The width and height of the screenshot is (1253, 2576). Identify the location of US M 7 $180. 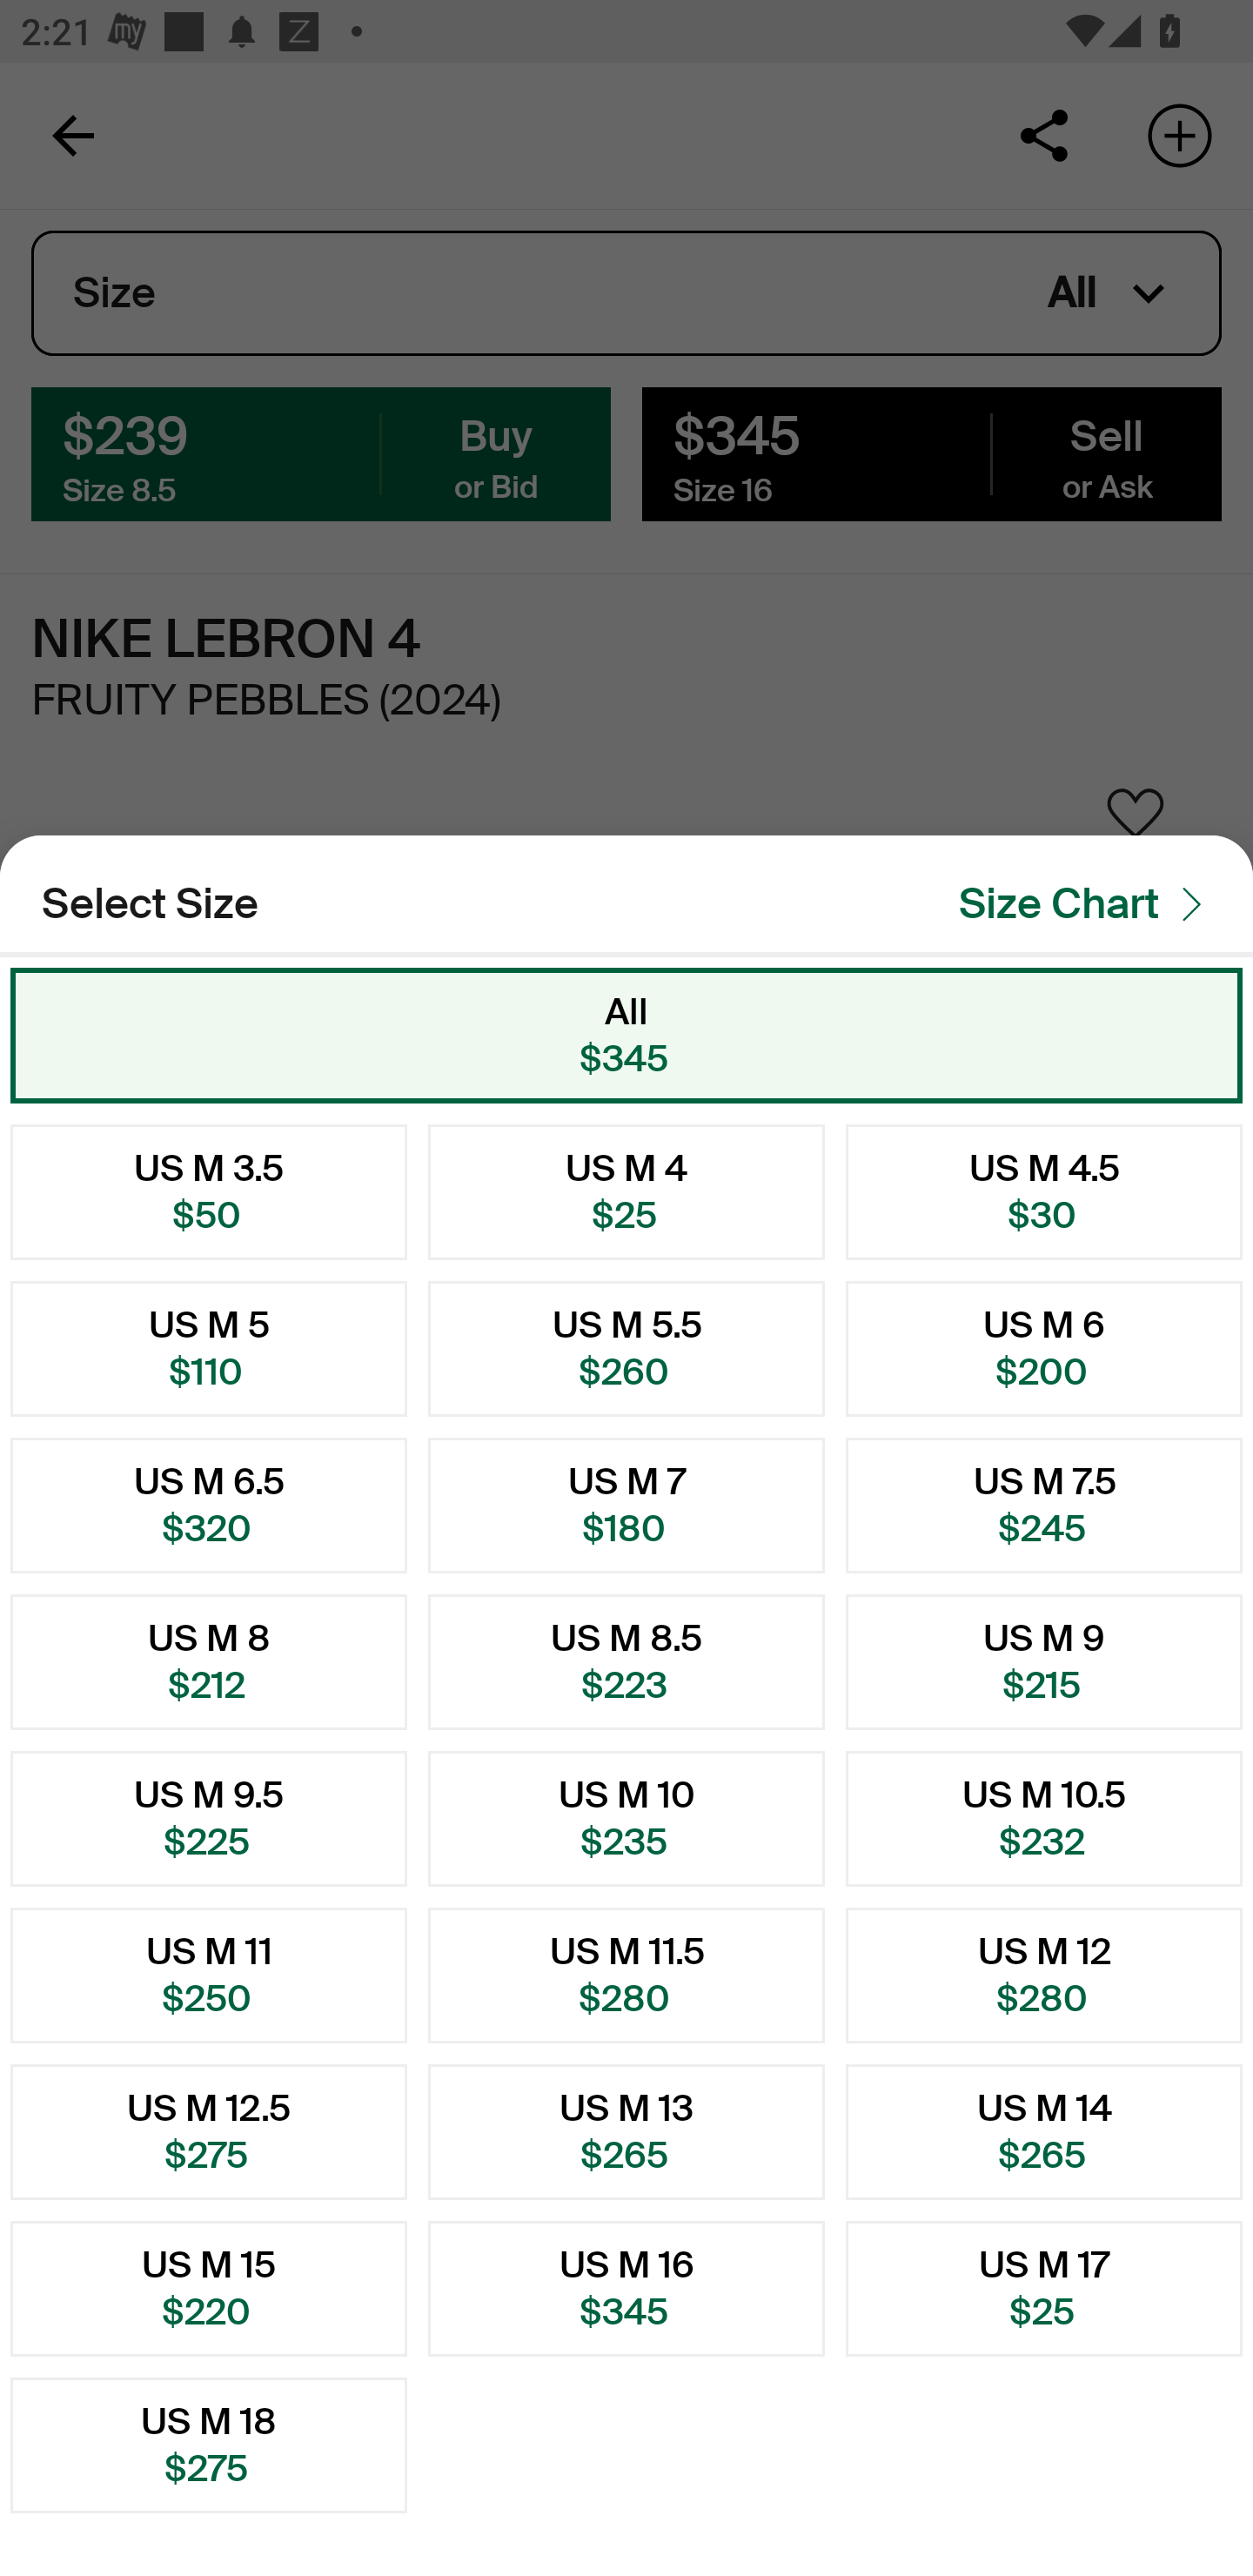
(626, 1506).